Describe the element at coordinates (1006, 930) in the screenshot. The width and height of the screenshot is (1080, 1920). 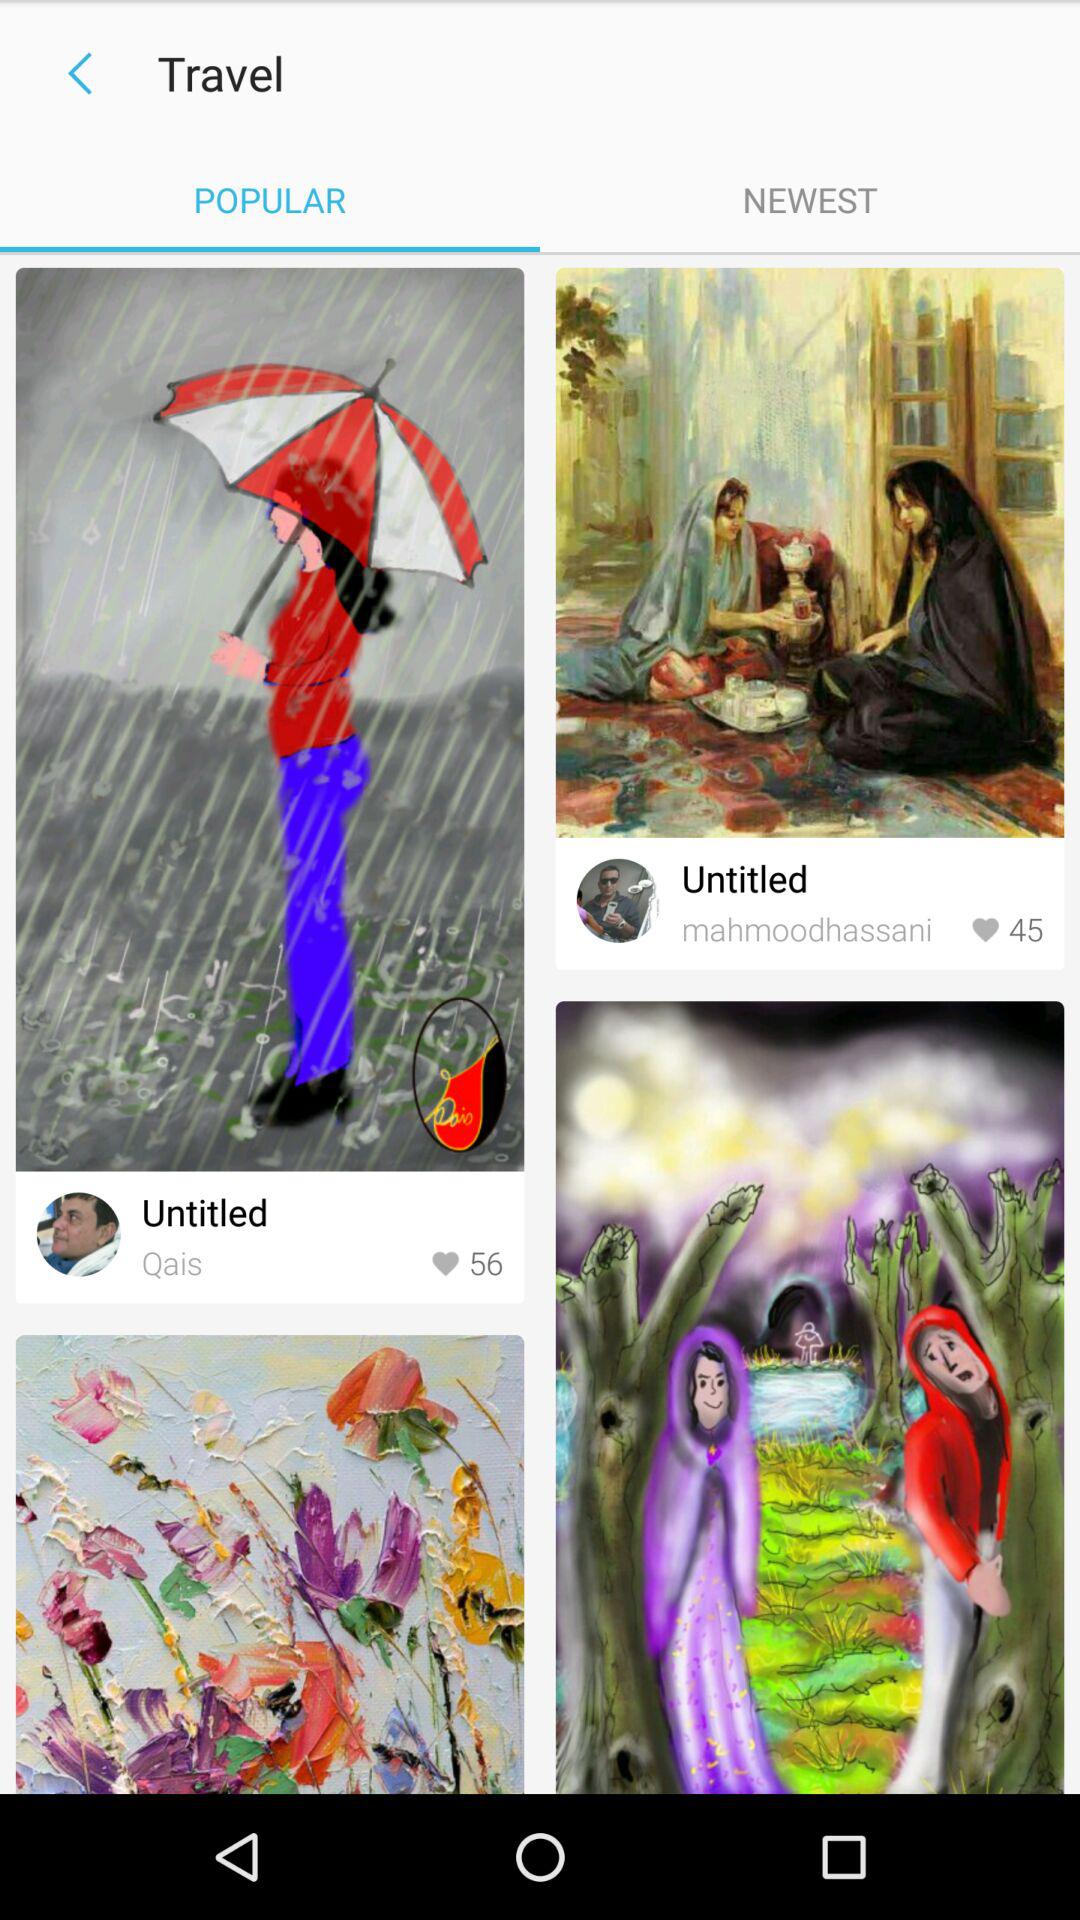
I see `turn off the 45` at that location.